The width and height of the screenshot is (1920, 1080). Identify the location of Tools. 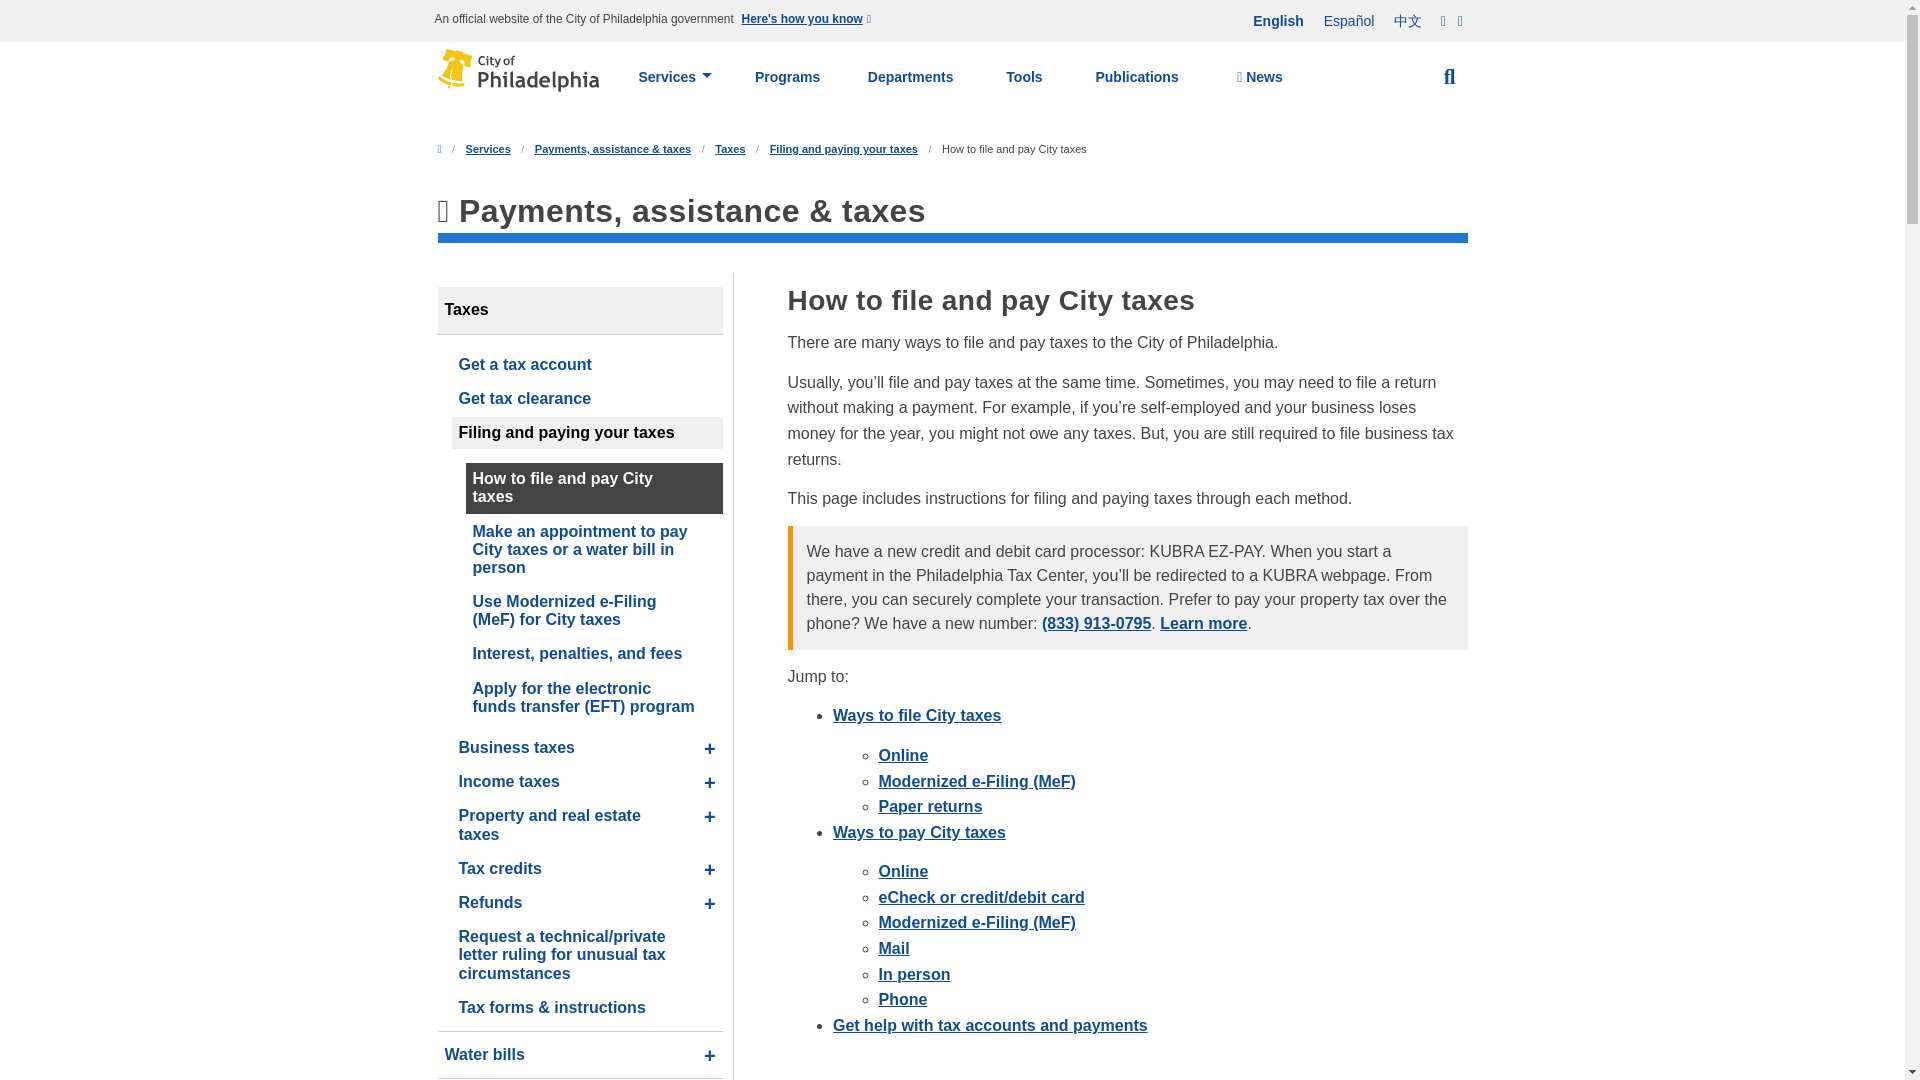
(1024, 77).